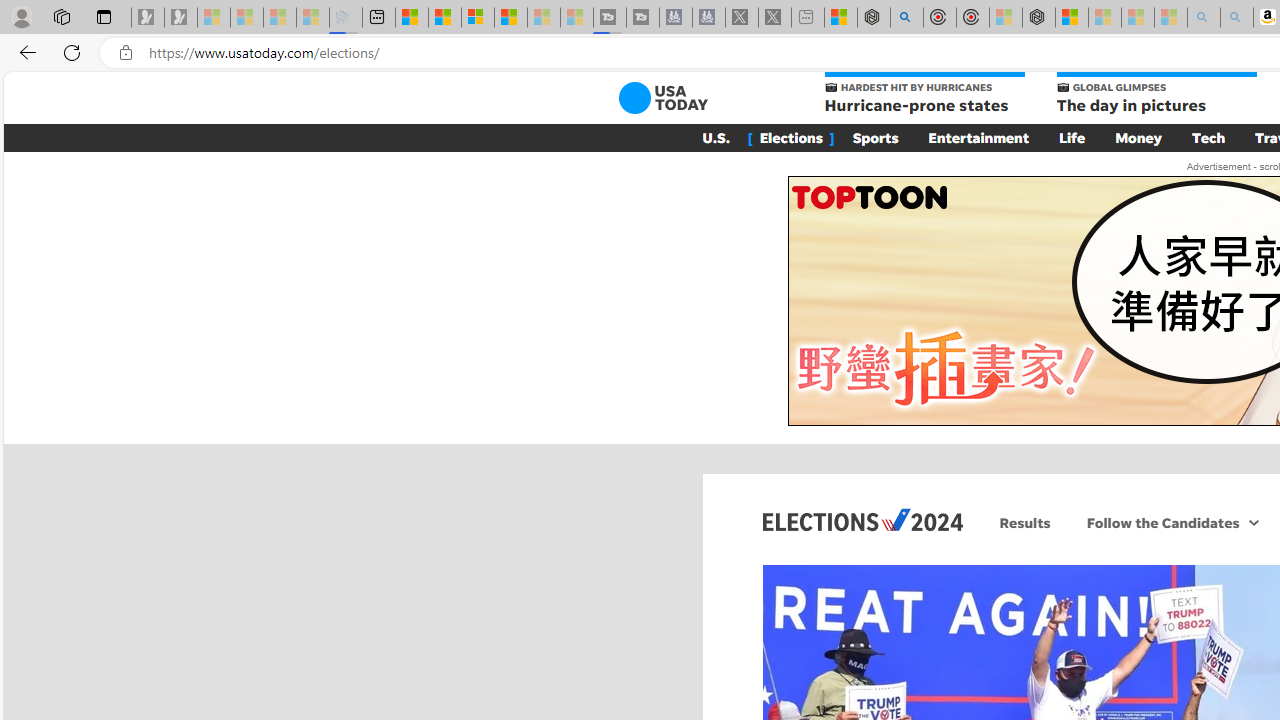 Image resolution: width=1280 pixels, height=720 pixels. I want to click on amazon - Search - Sleeping, so click(1203, 18).